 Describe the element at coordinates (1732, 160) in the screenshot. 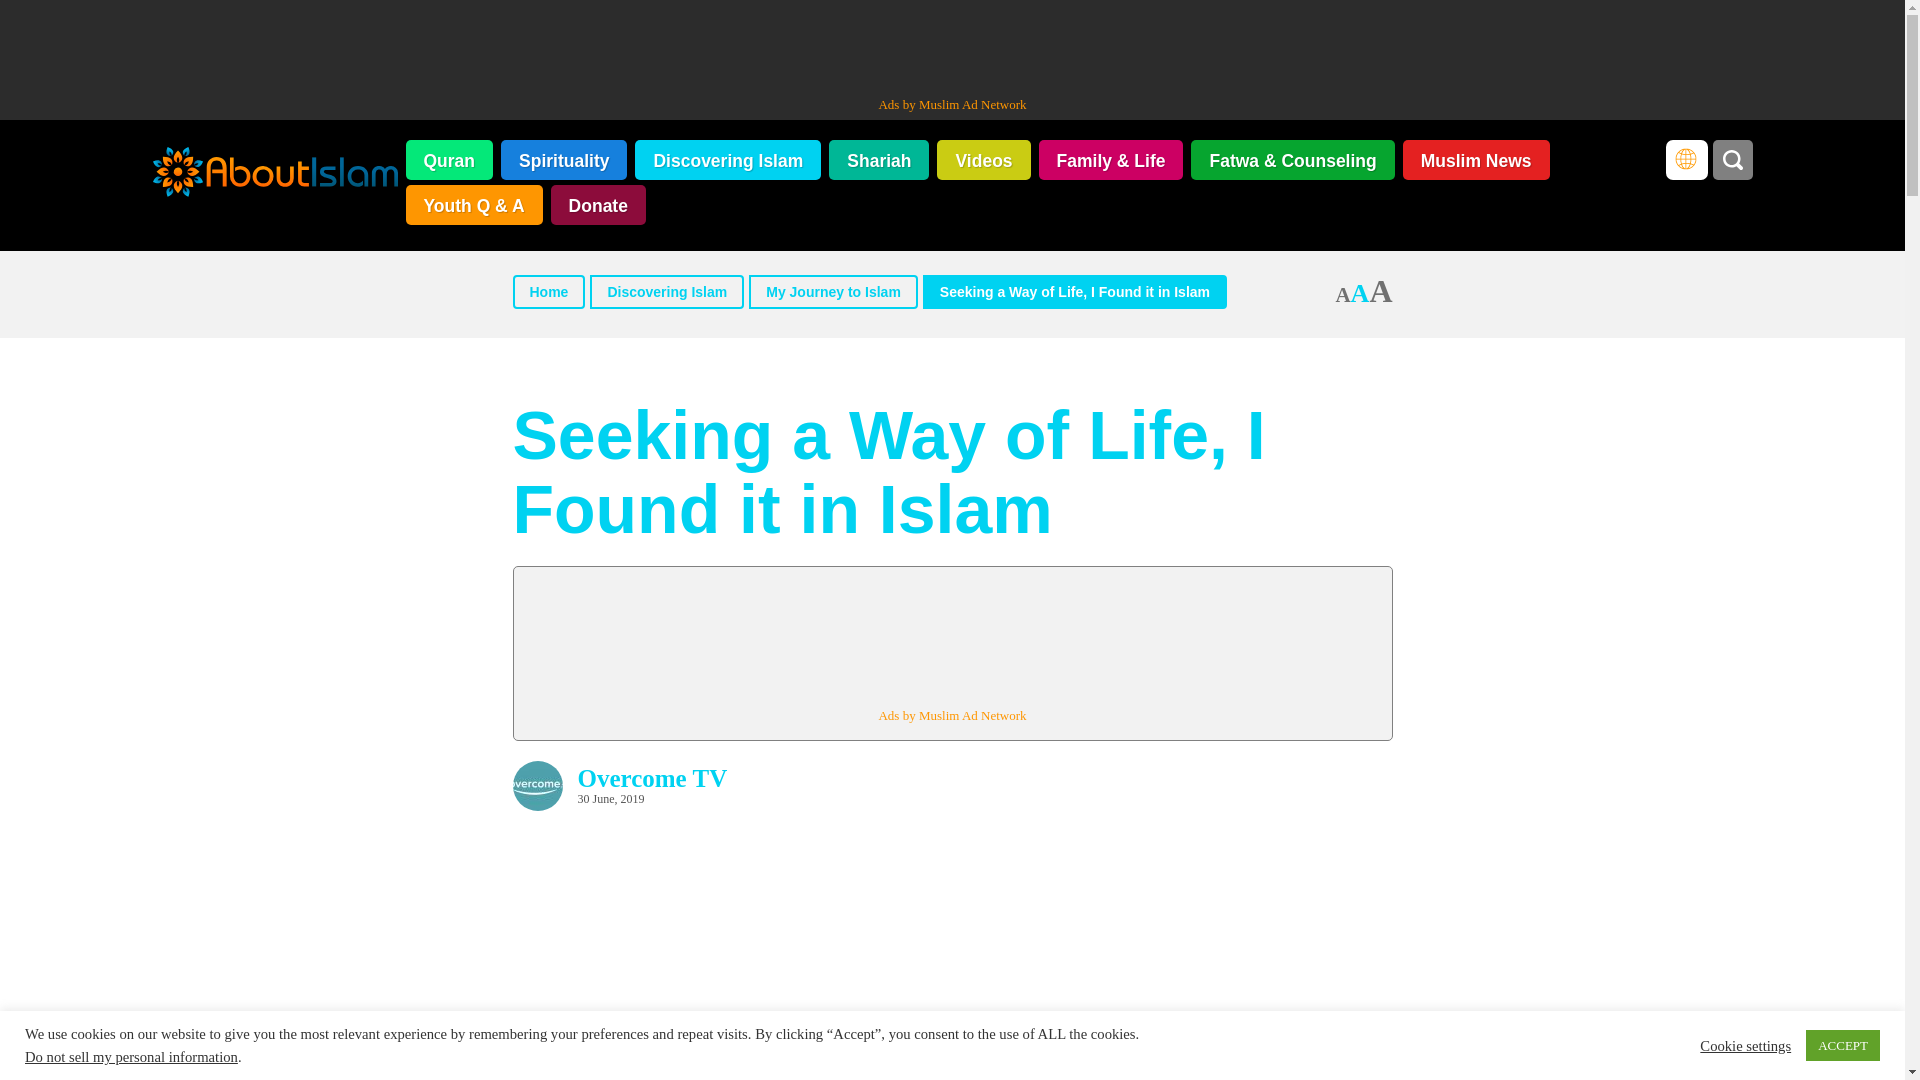

I see `Search` at that location.